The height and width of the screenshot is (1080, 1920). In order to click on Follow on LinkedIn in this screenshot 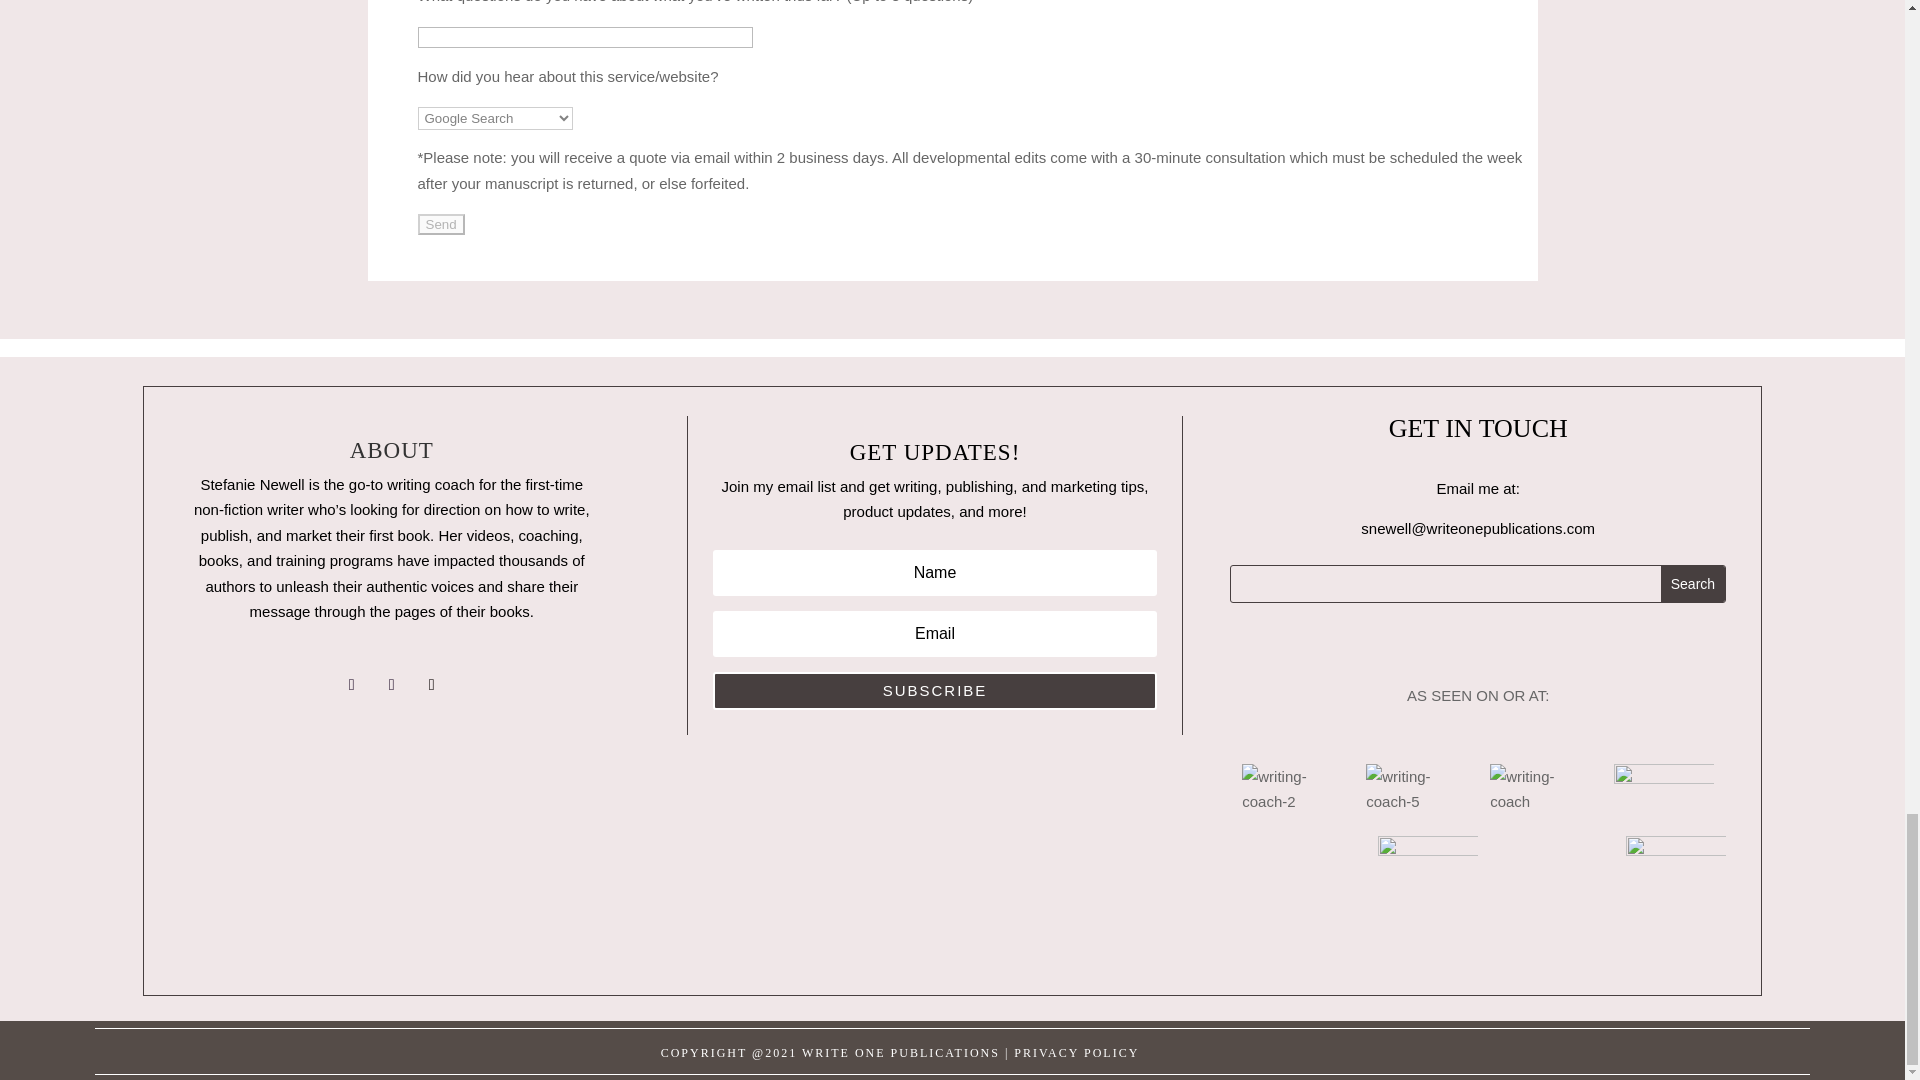, I will do `click(432, 684)`.